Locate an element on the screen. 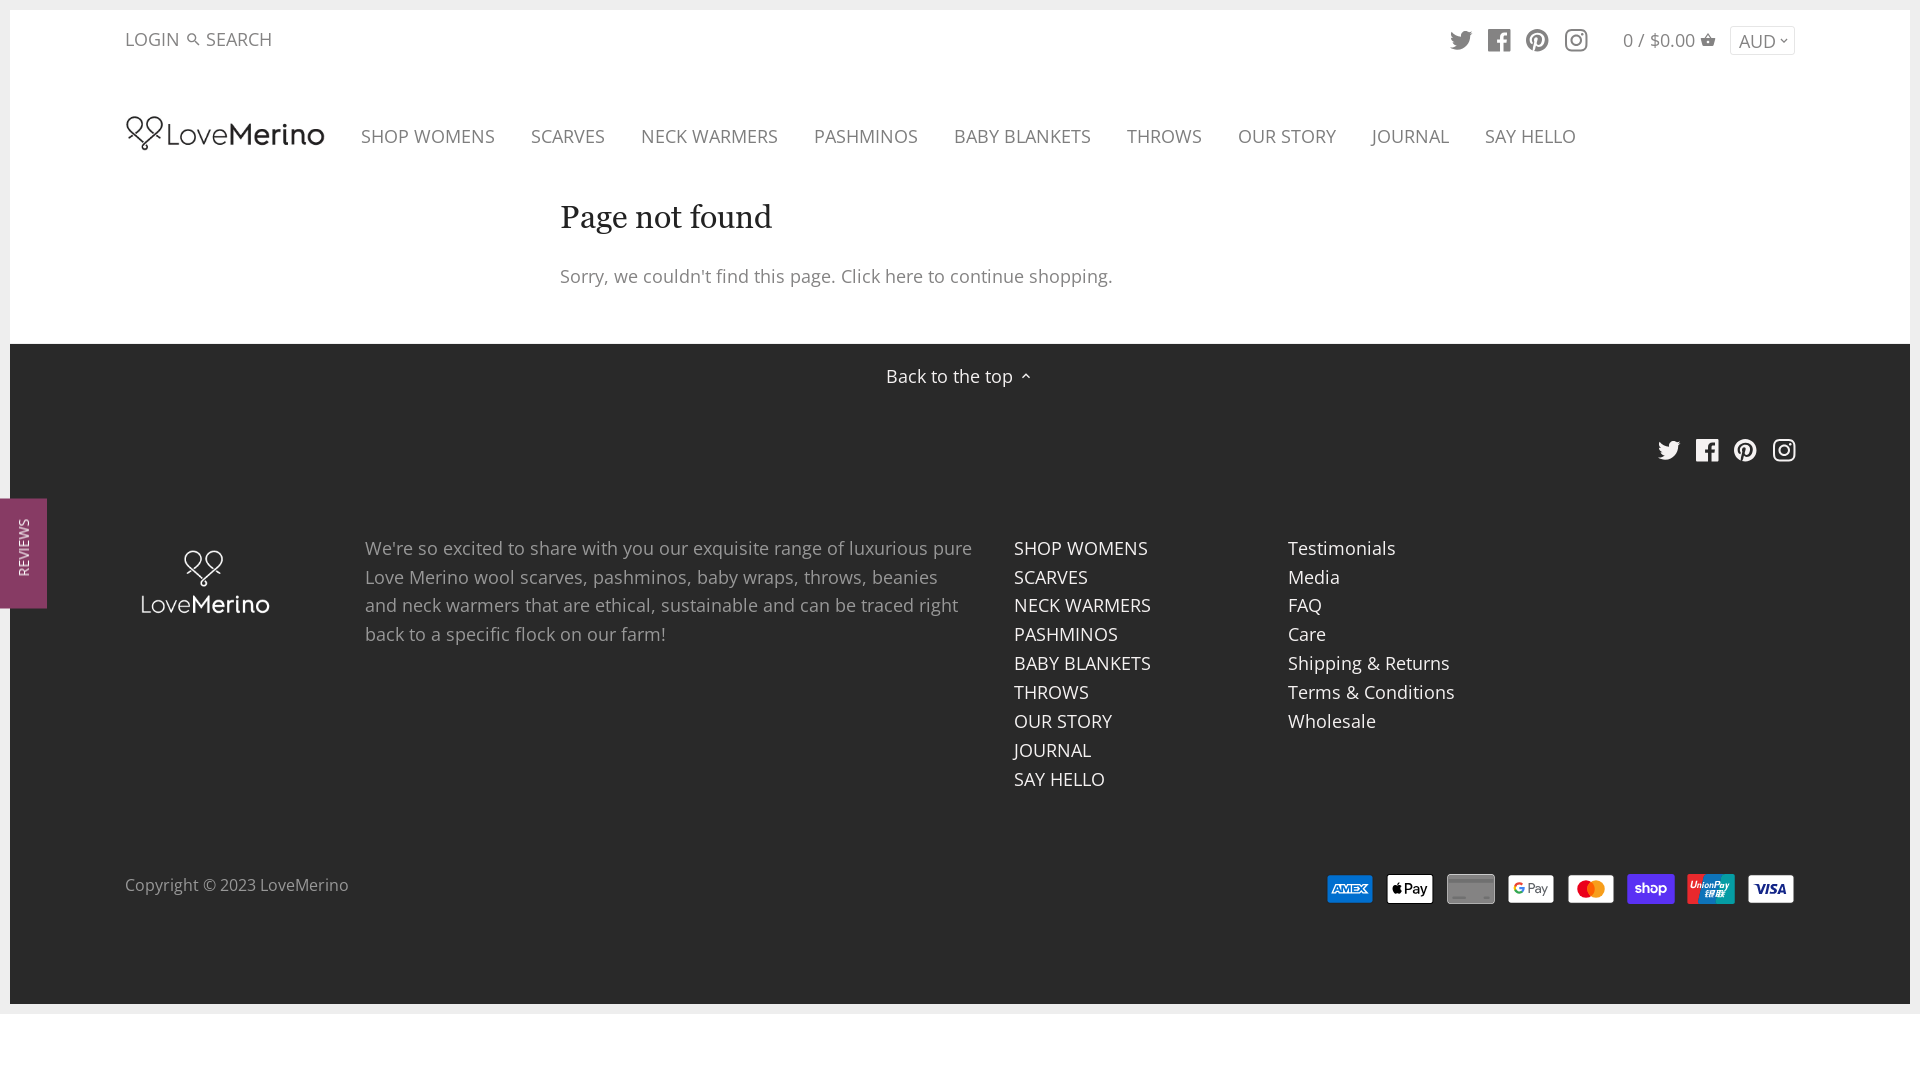  THROWS is located at coordinates (1051, 692).